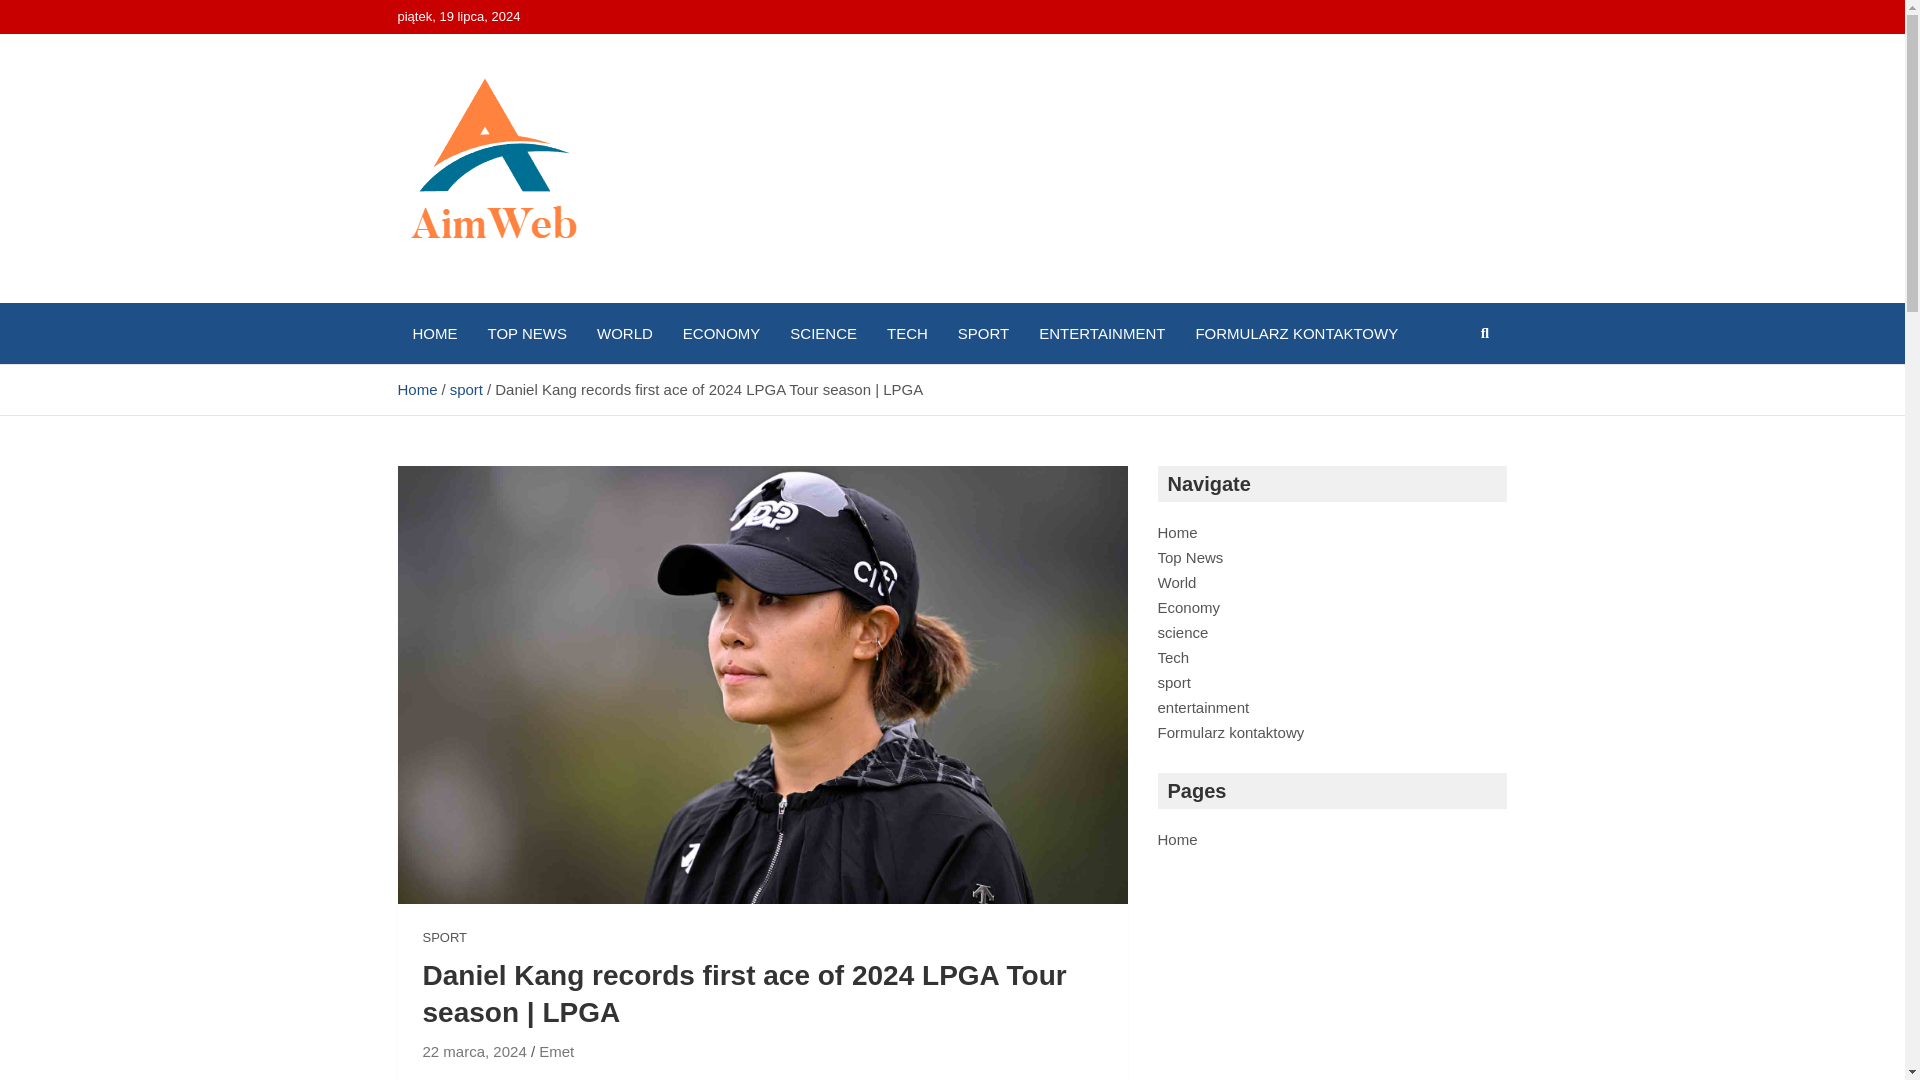  I want to click on World, so click(1176, 582).